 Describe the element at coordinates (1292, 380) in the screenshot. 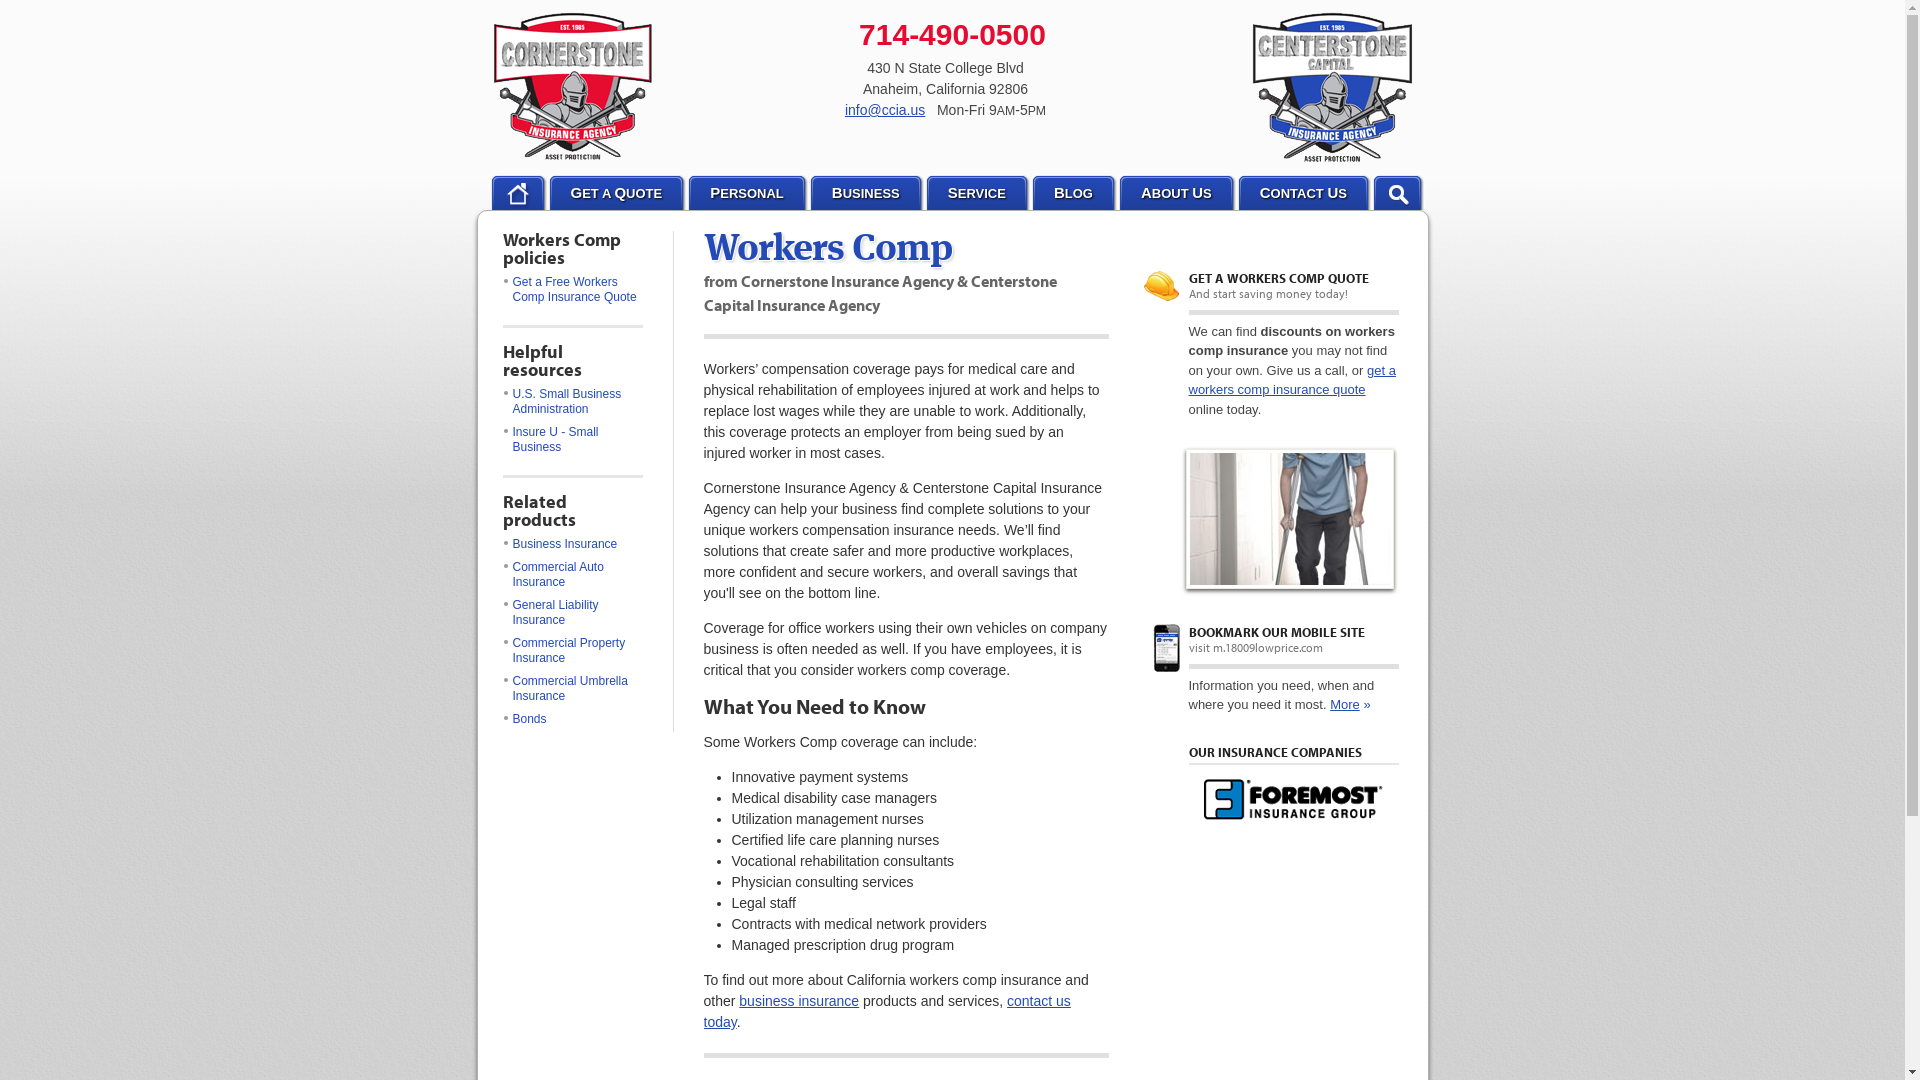

I see `get a workers comp insurance quote` at that location.